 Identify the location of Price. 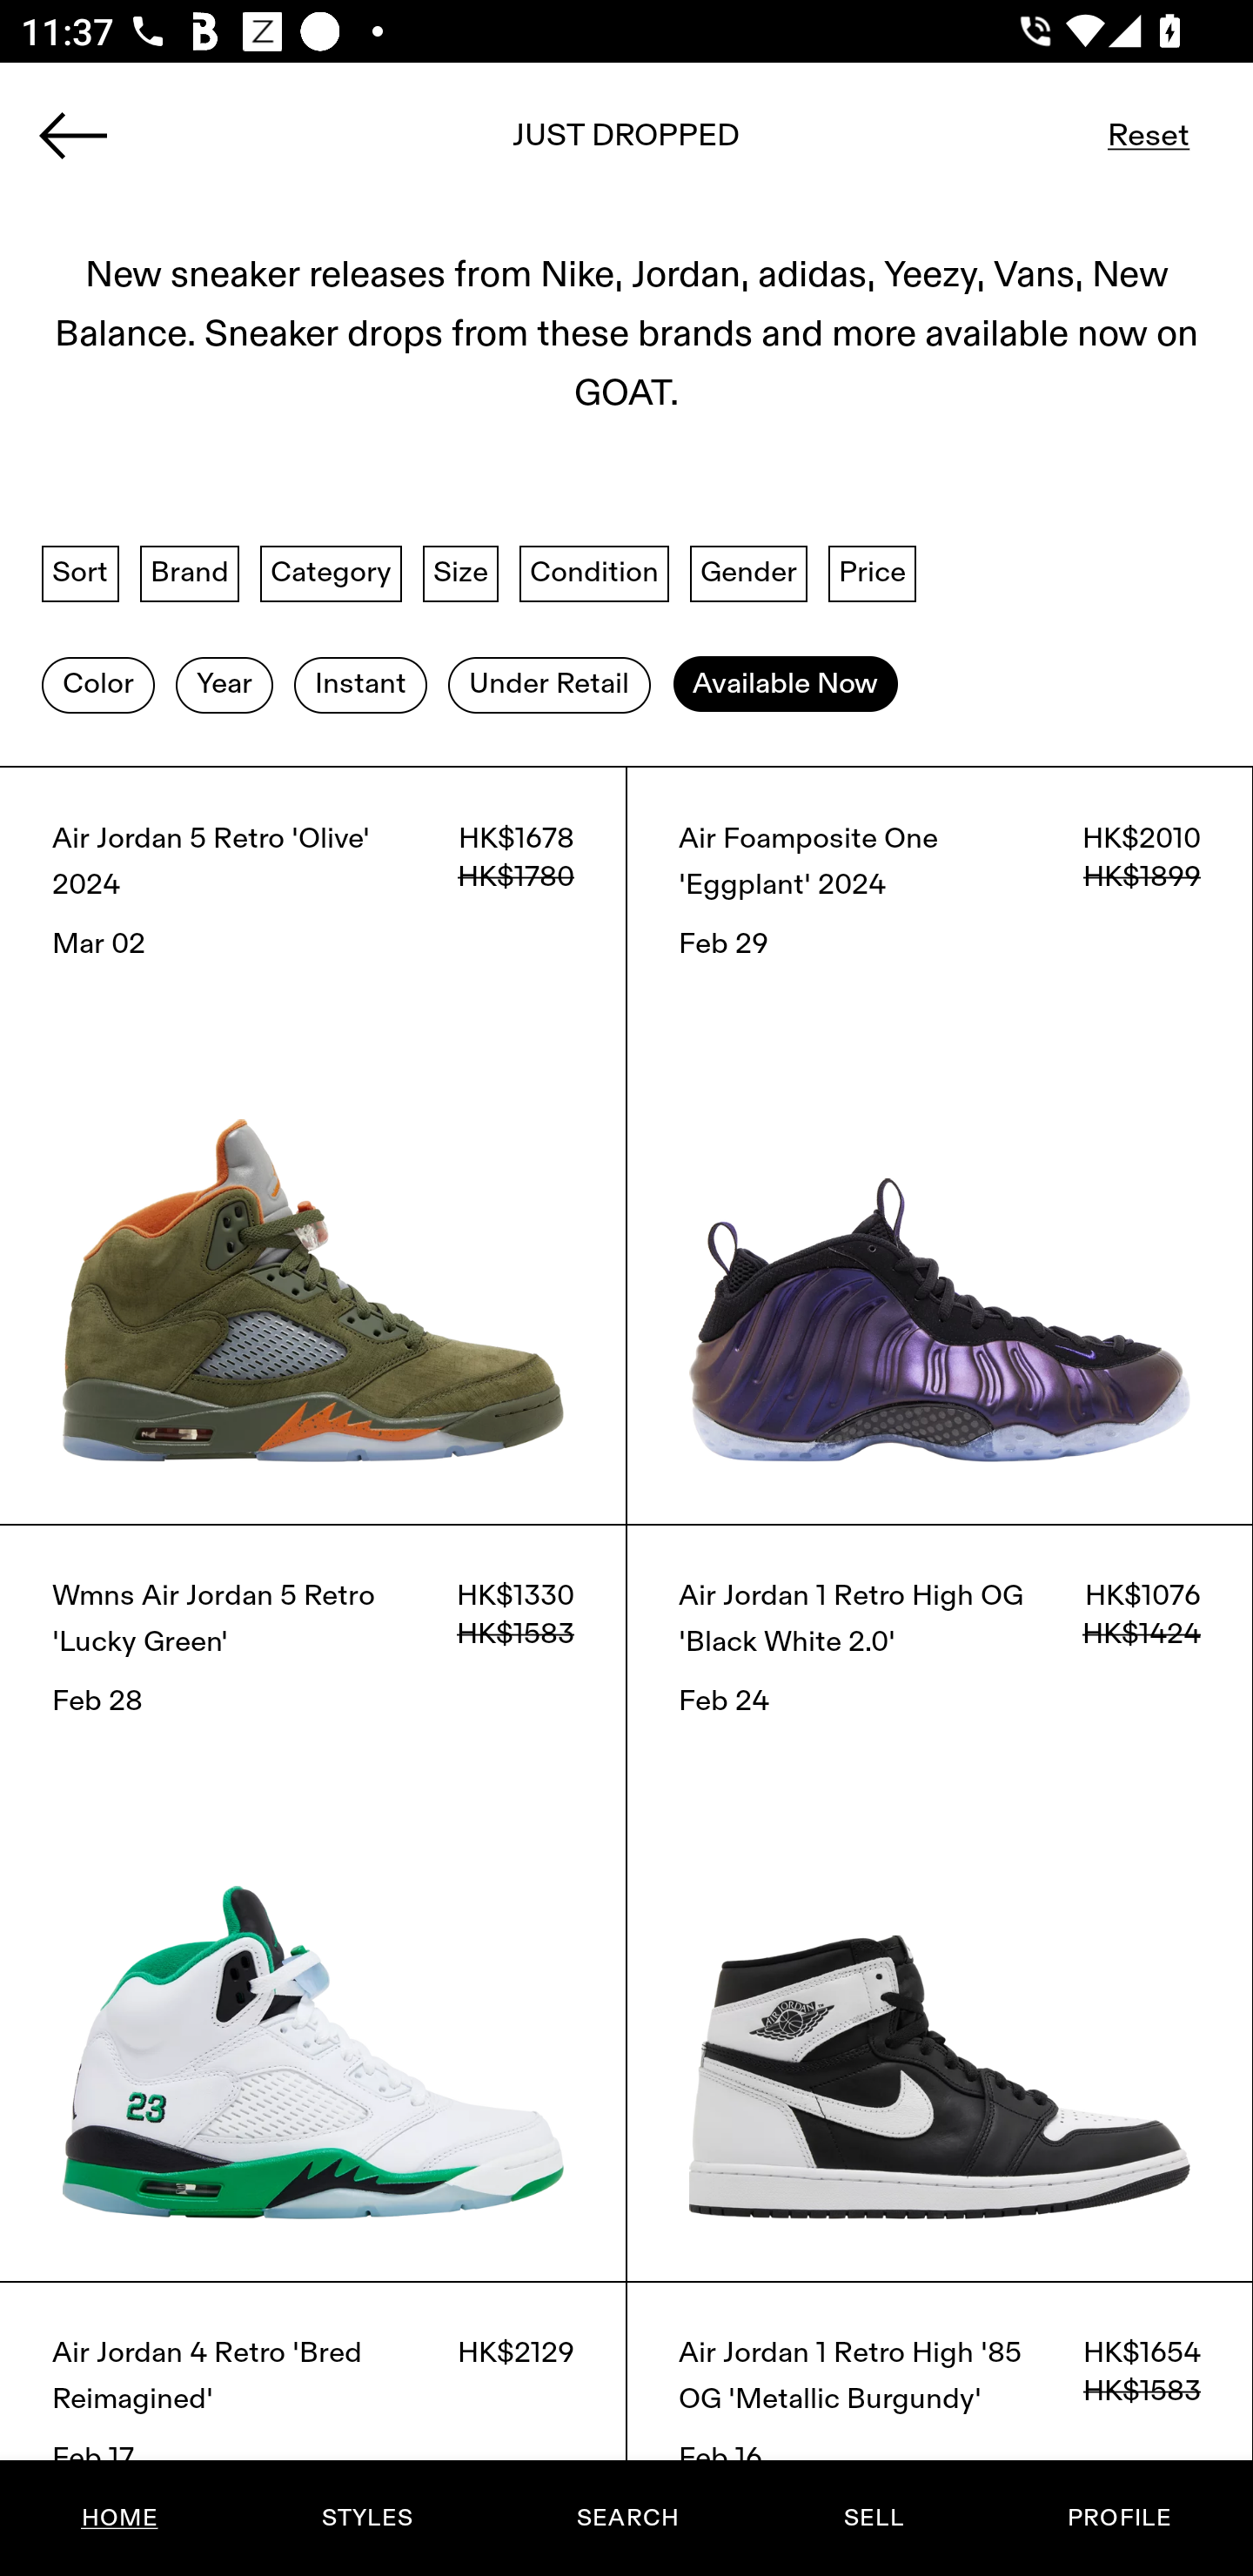
(872, 573).